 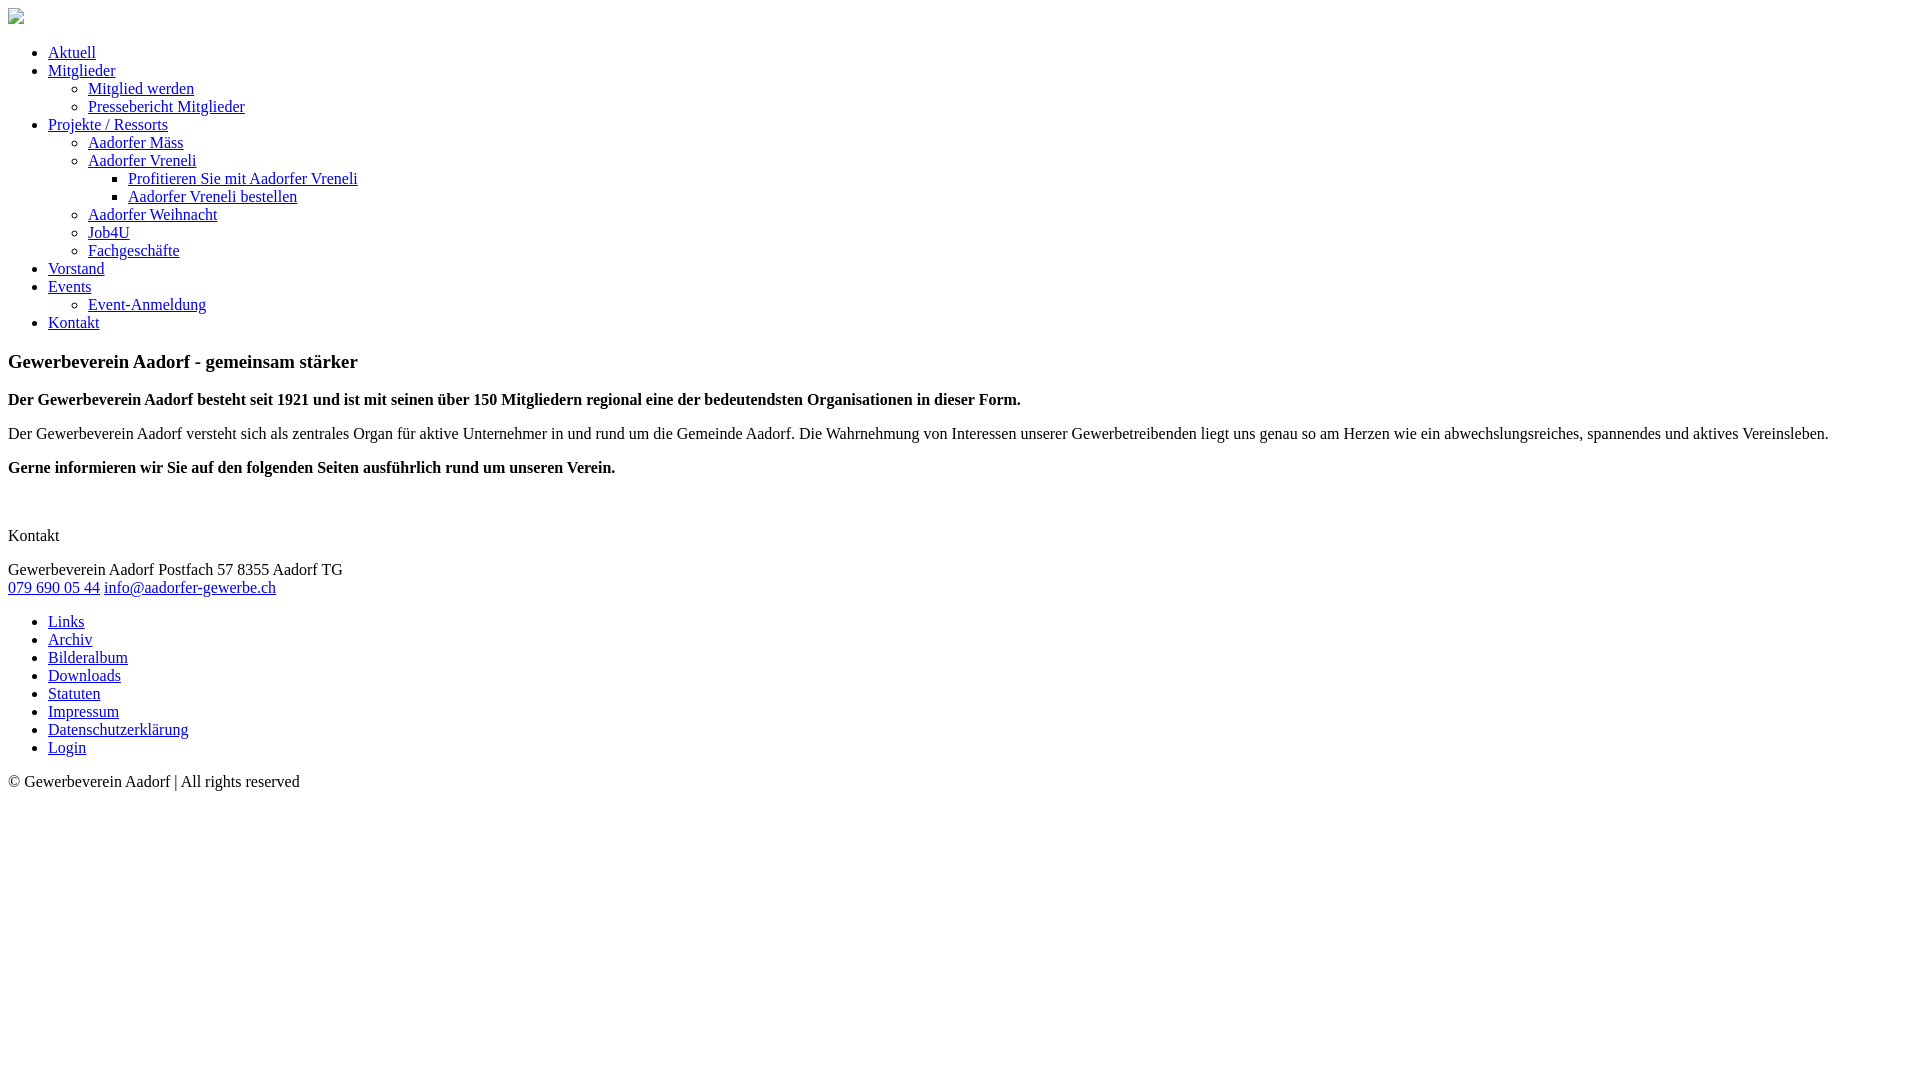 What do you see at coordinates (141, 88) in the screenshot?
I see `Mitglied werden` at bounding box center [141, 88].